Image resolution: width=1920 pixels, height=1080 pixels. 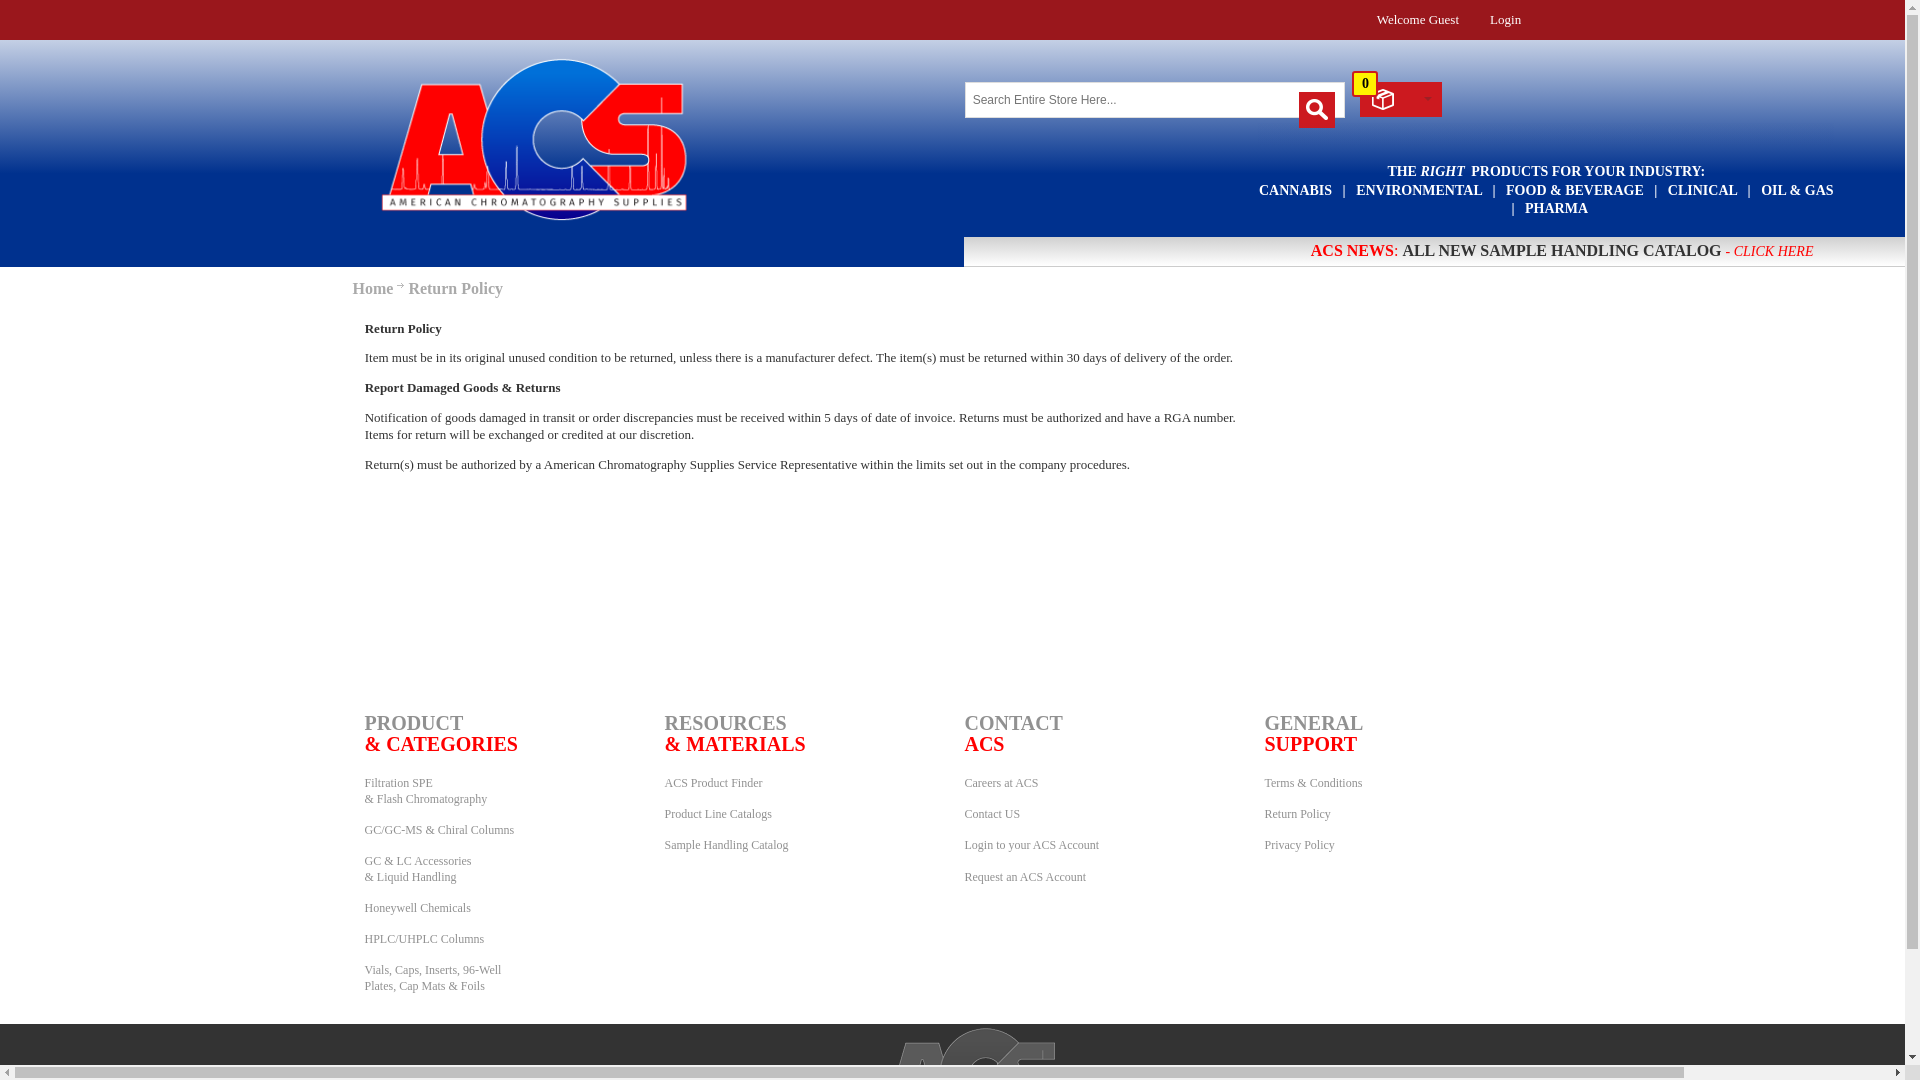 What do you see at coordinates (1505, 19) in the screenshot?
I see `Login` at bounding box center [1505, 19].